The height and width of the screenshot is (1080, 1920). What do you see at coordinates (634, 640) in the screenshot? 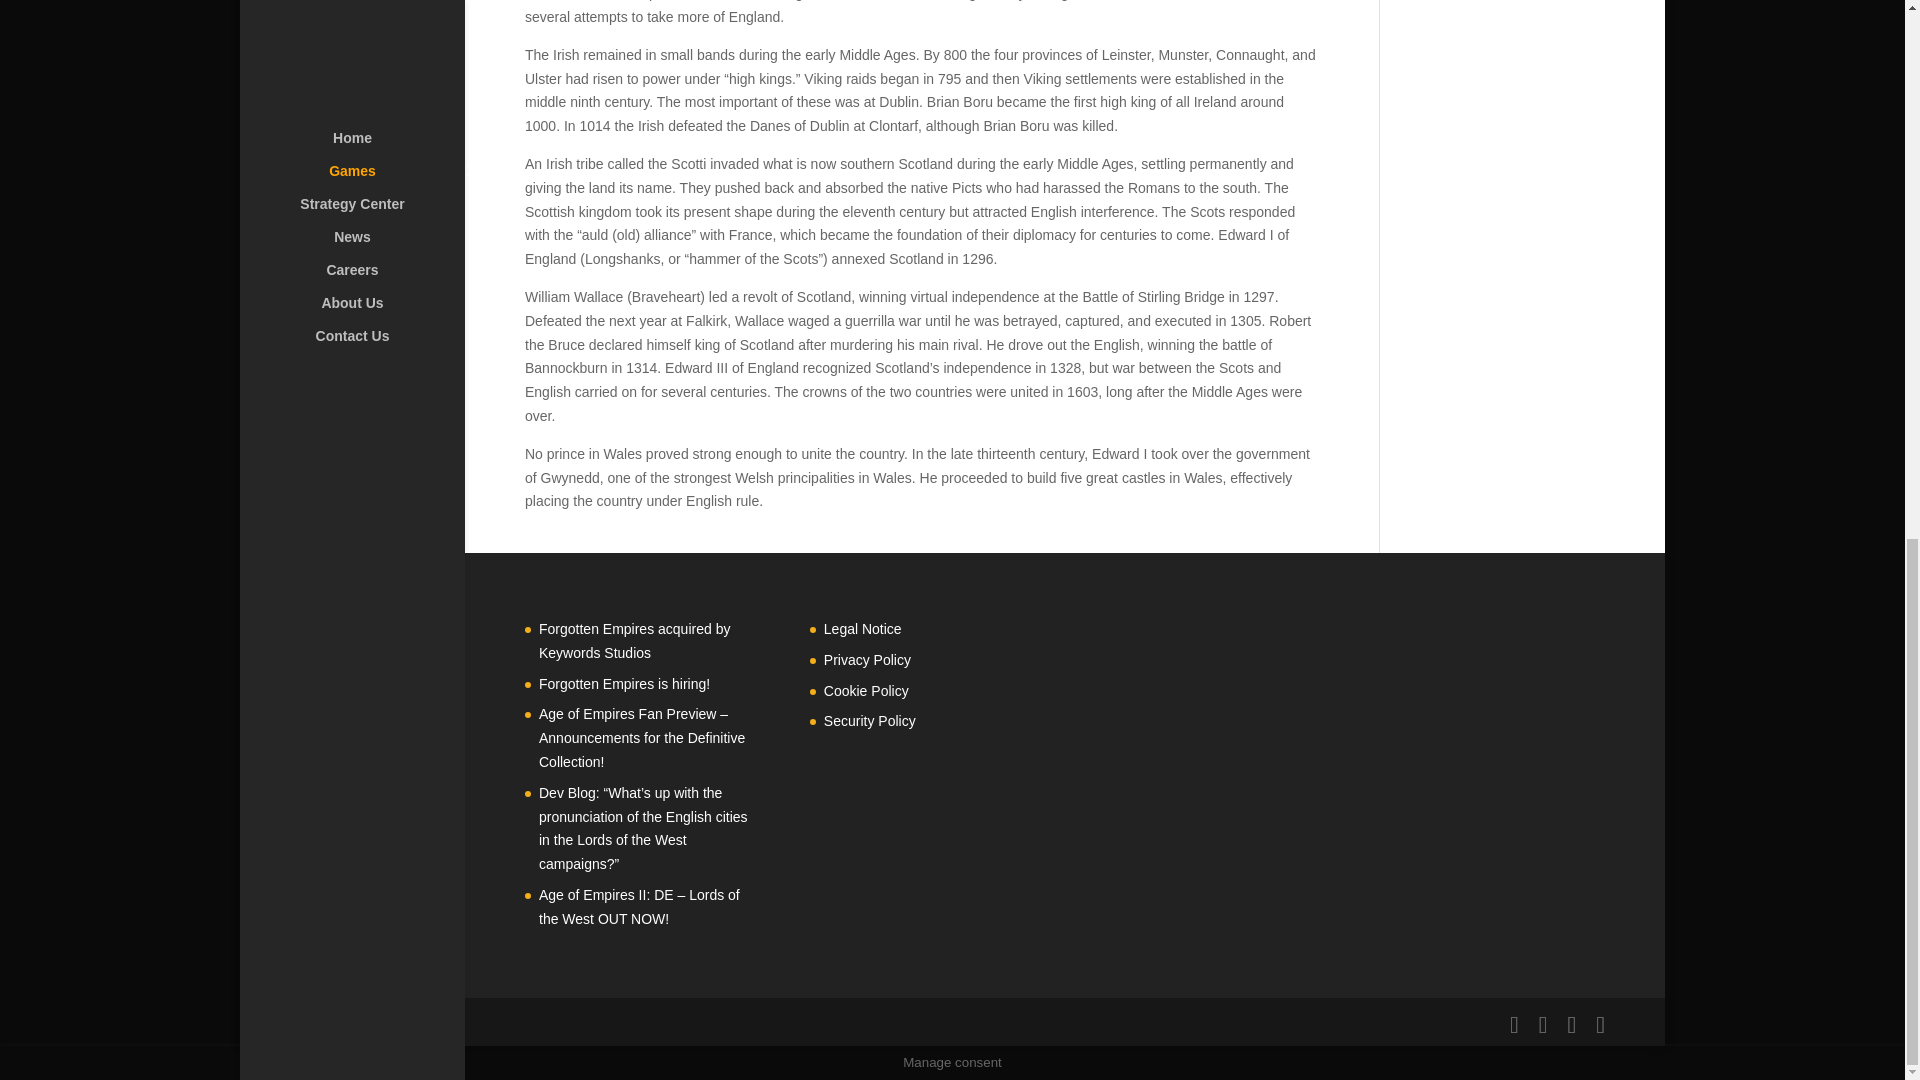
I see `Forgotten Empires acquired by Keywords Studios` at bounding box center [634, 640].